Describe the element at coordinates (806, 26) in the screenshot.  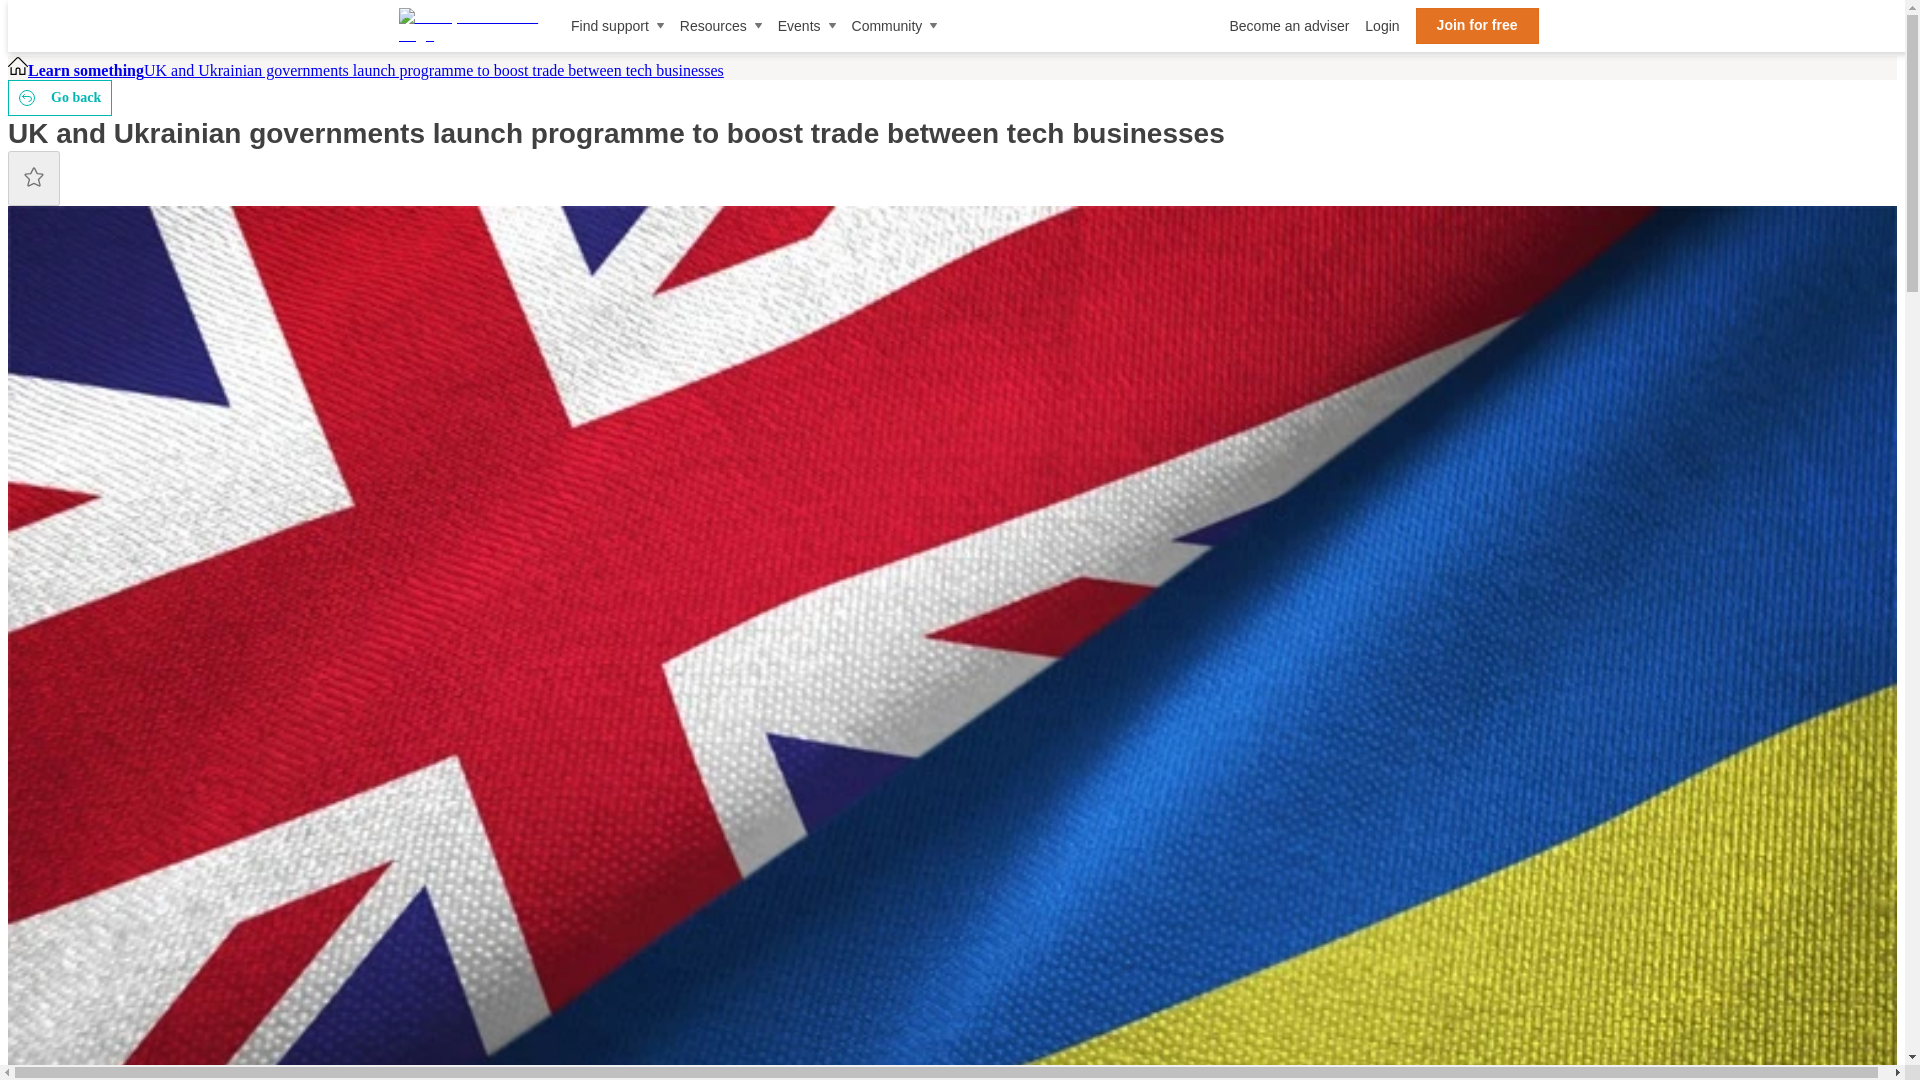
I see `Events` at that location.